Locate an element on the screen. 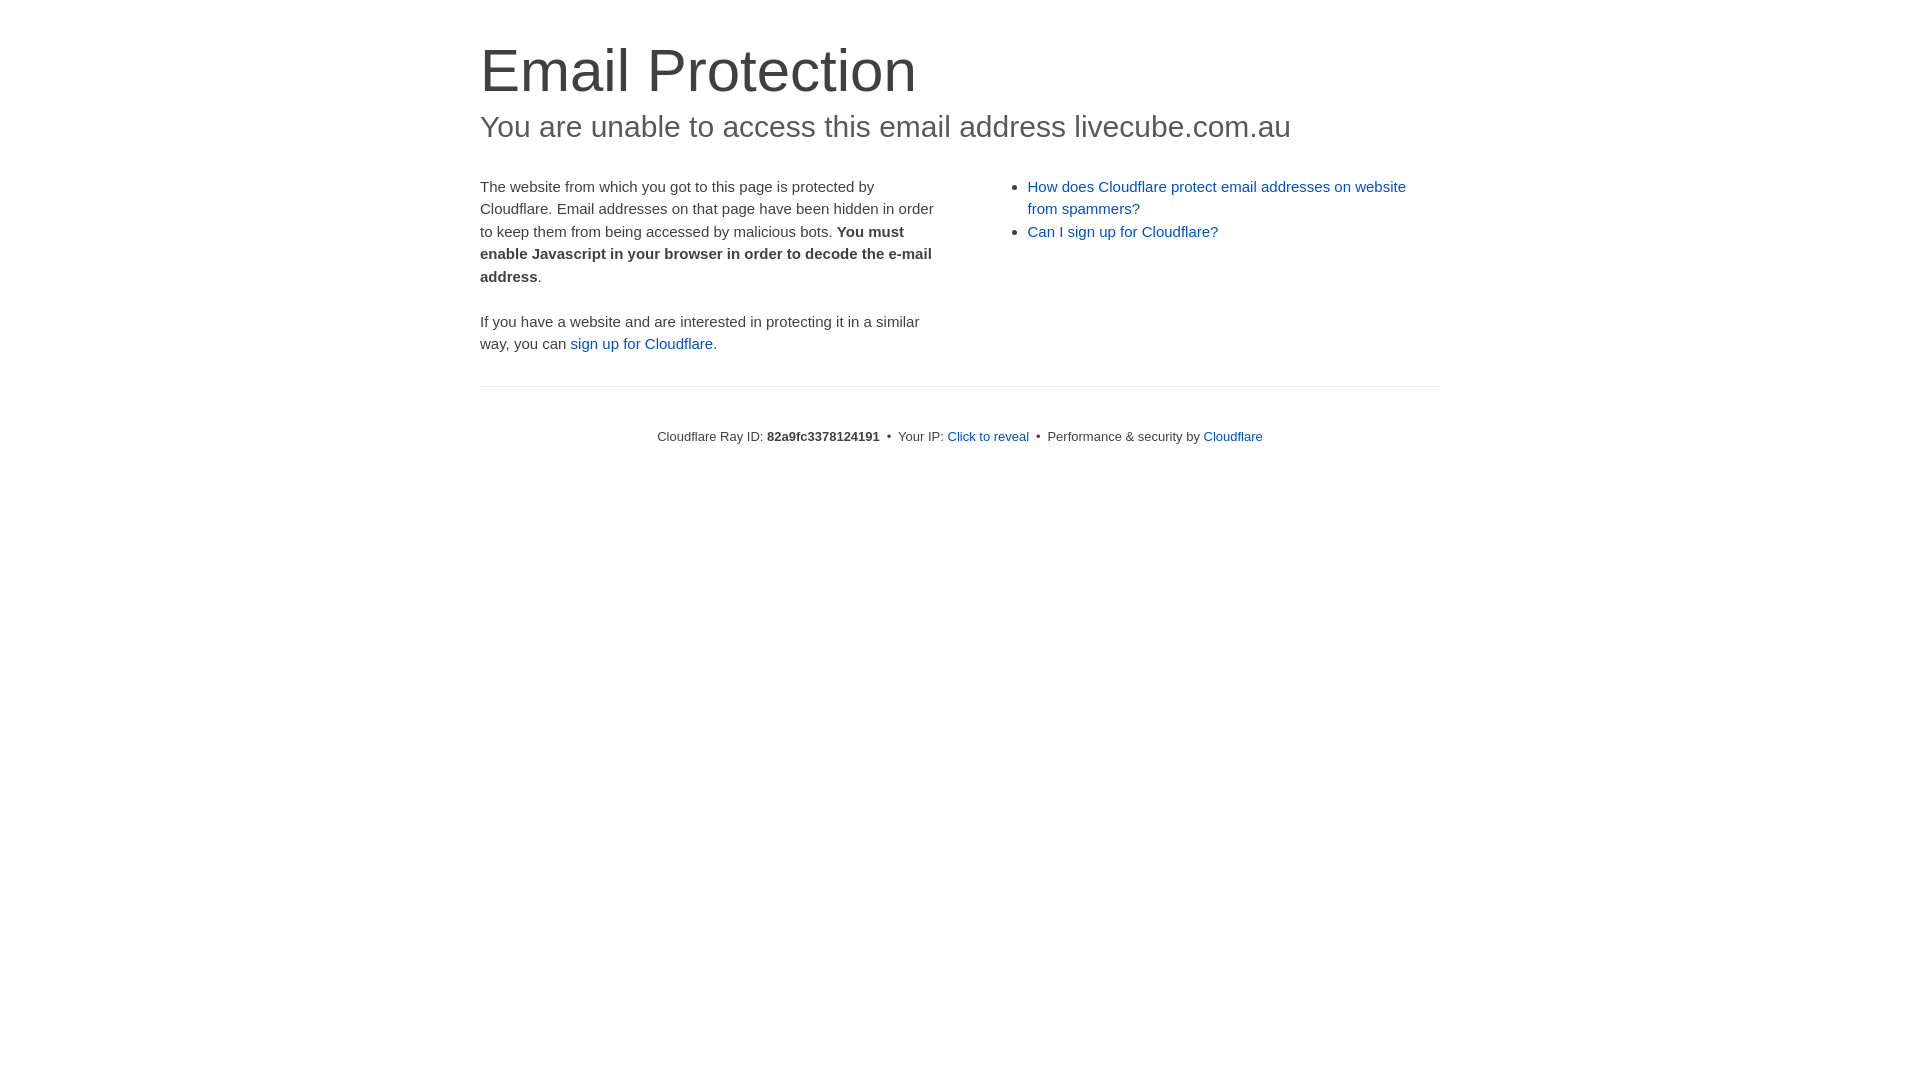 Image resolution: width=1920 pixels, height=1080 pixels. Can I sign up for Cloudflare? is located at coordinates (1124, 232).